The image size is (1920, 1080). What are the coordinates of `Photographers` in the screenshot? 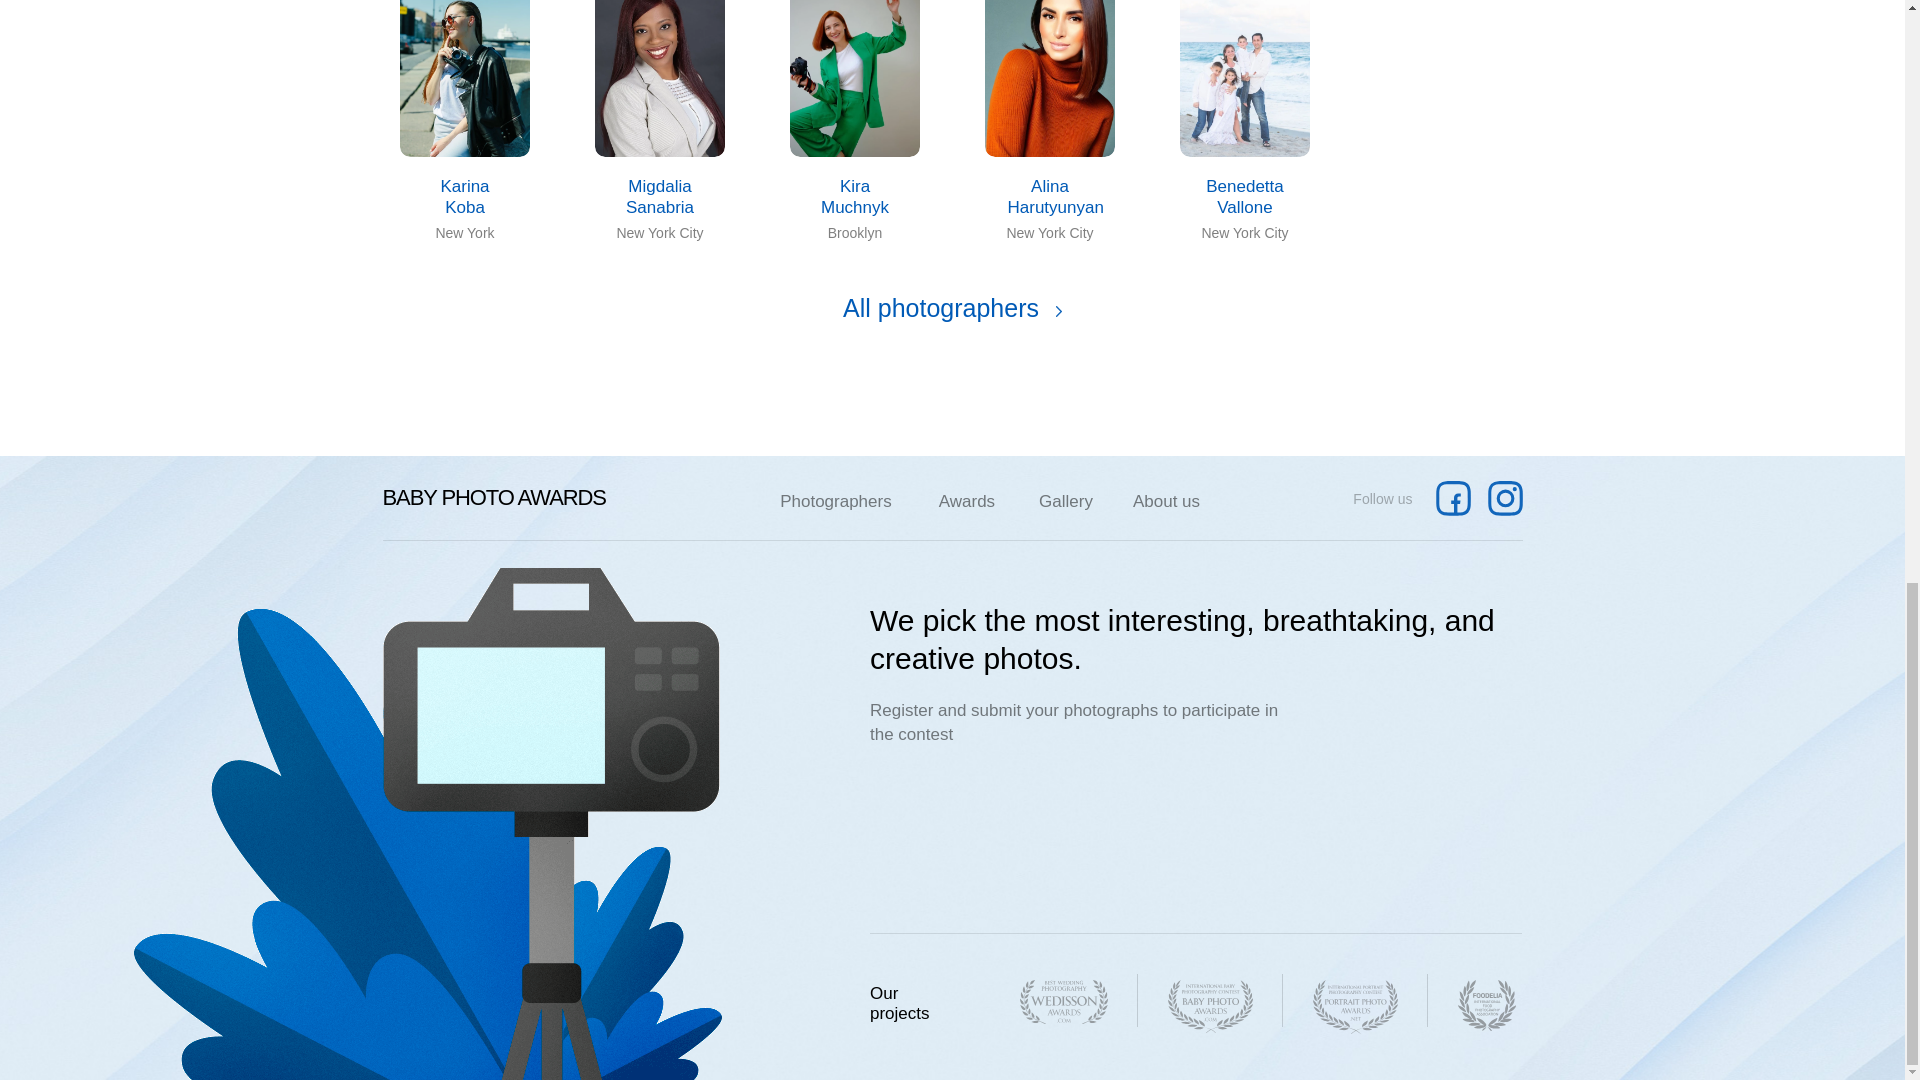 It's located at (835, 500).